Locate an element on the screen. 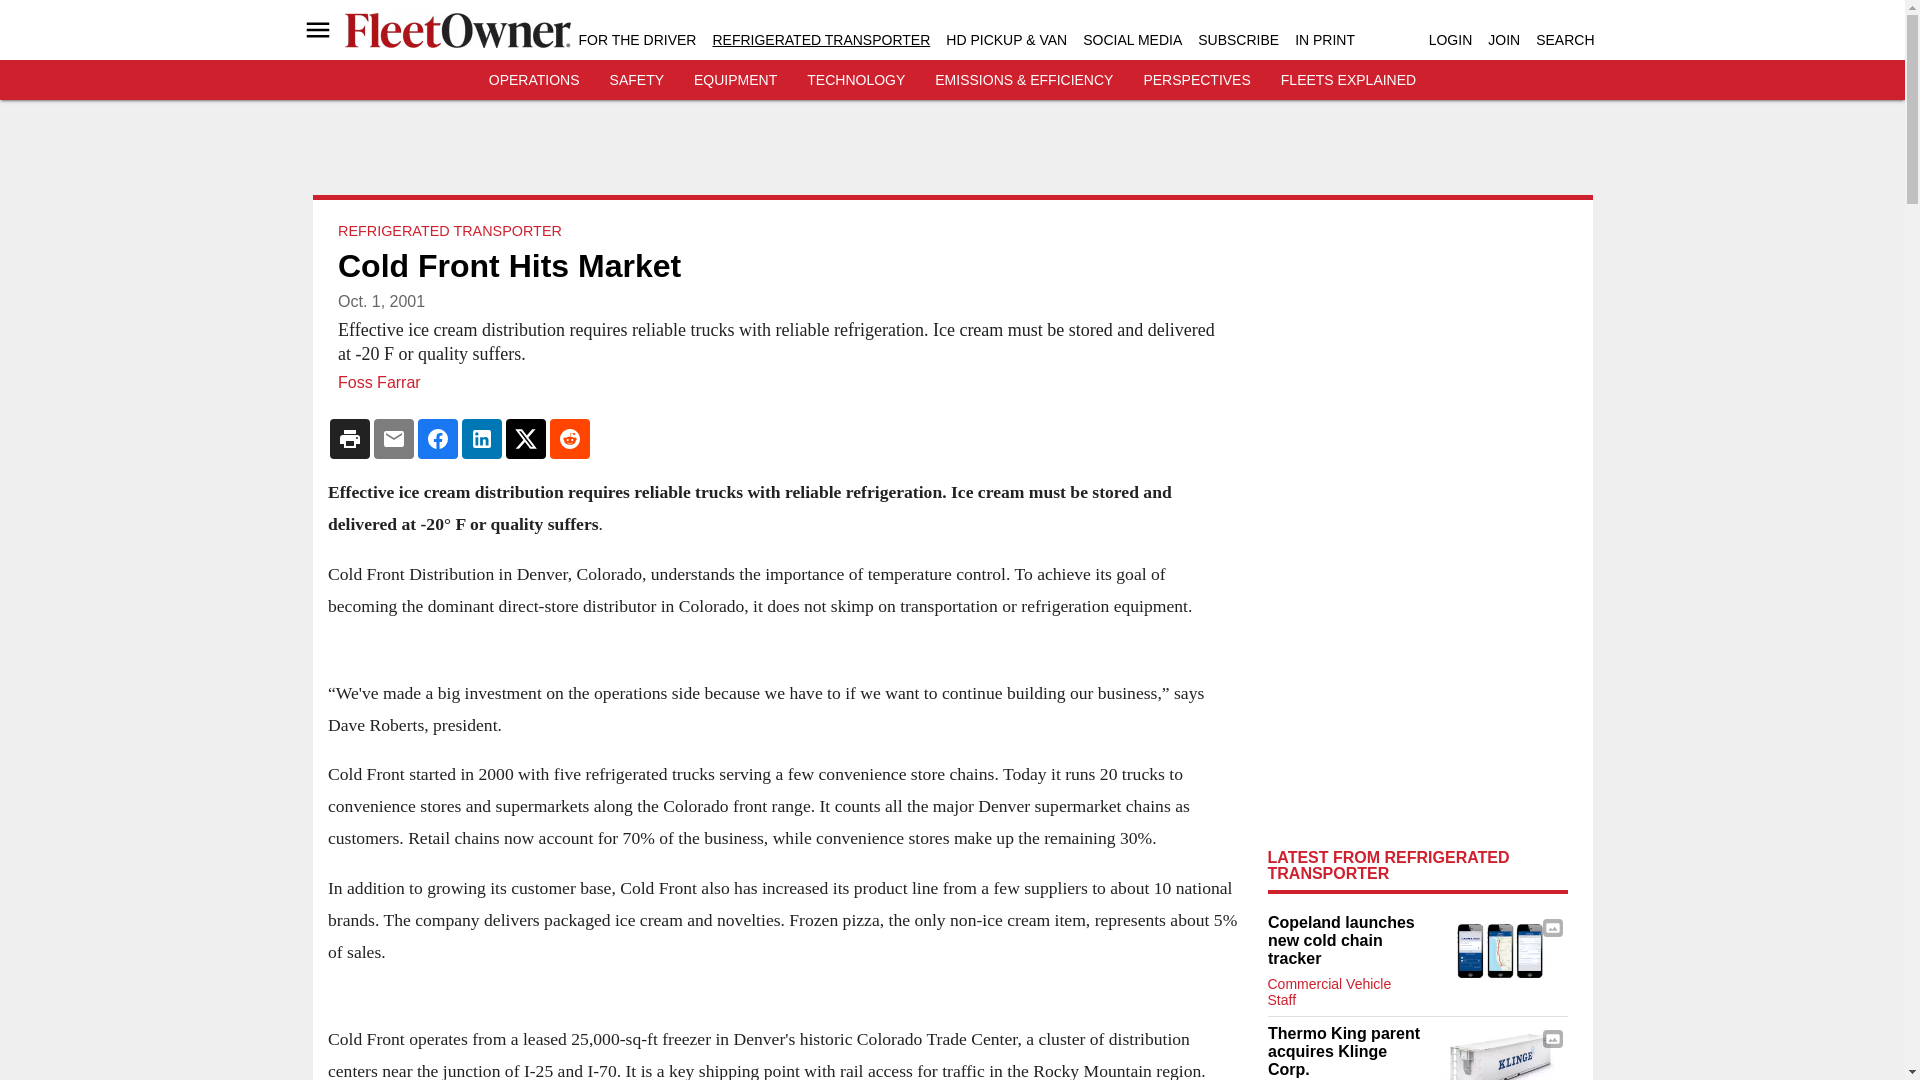 The image size is (1920, 1080). PERSPECTIVES is located at coordinates (1196, 80).